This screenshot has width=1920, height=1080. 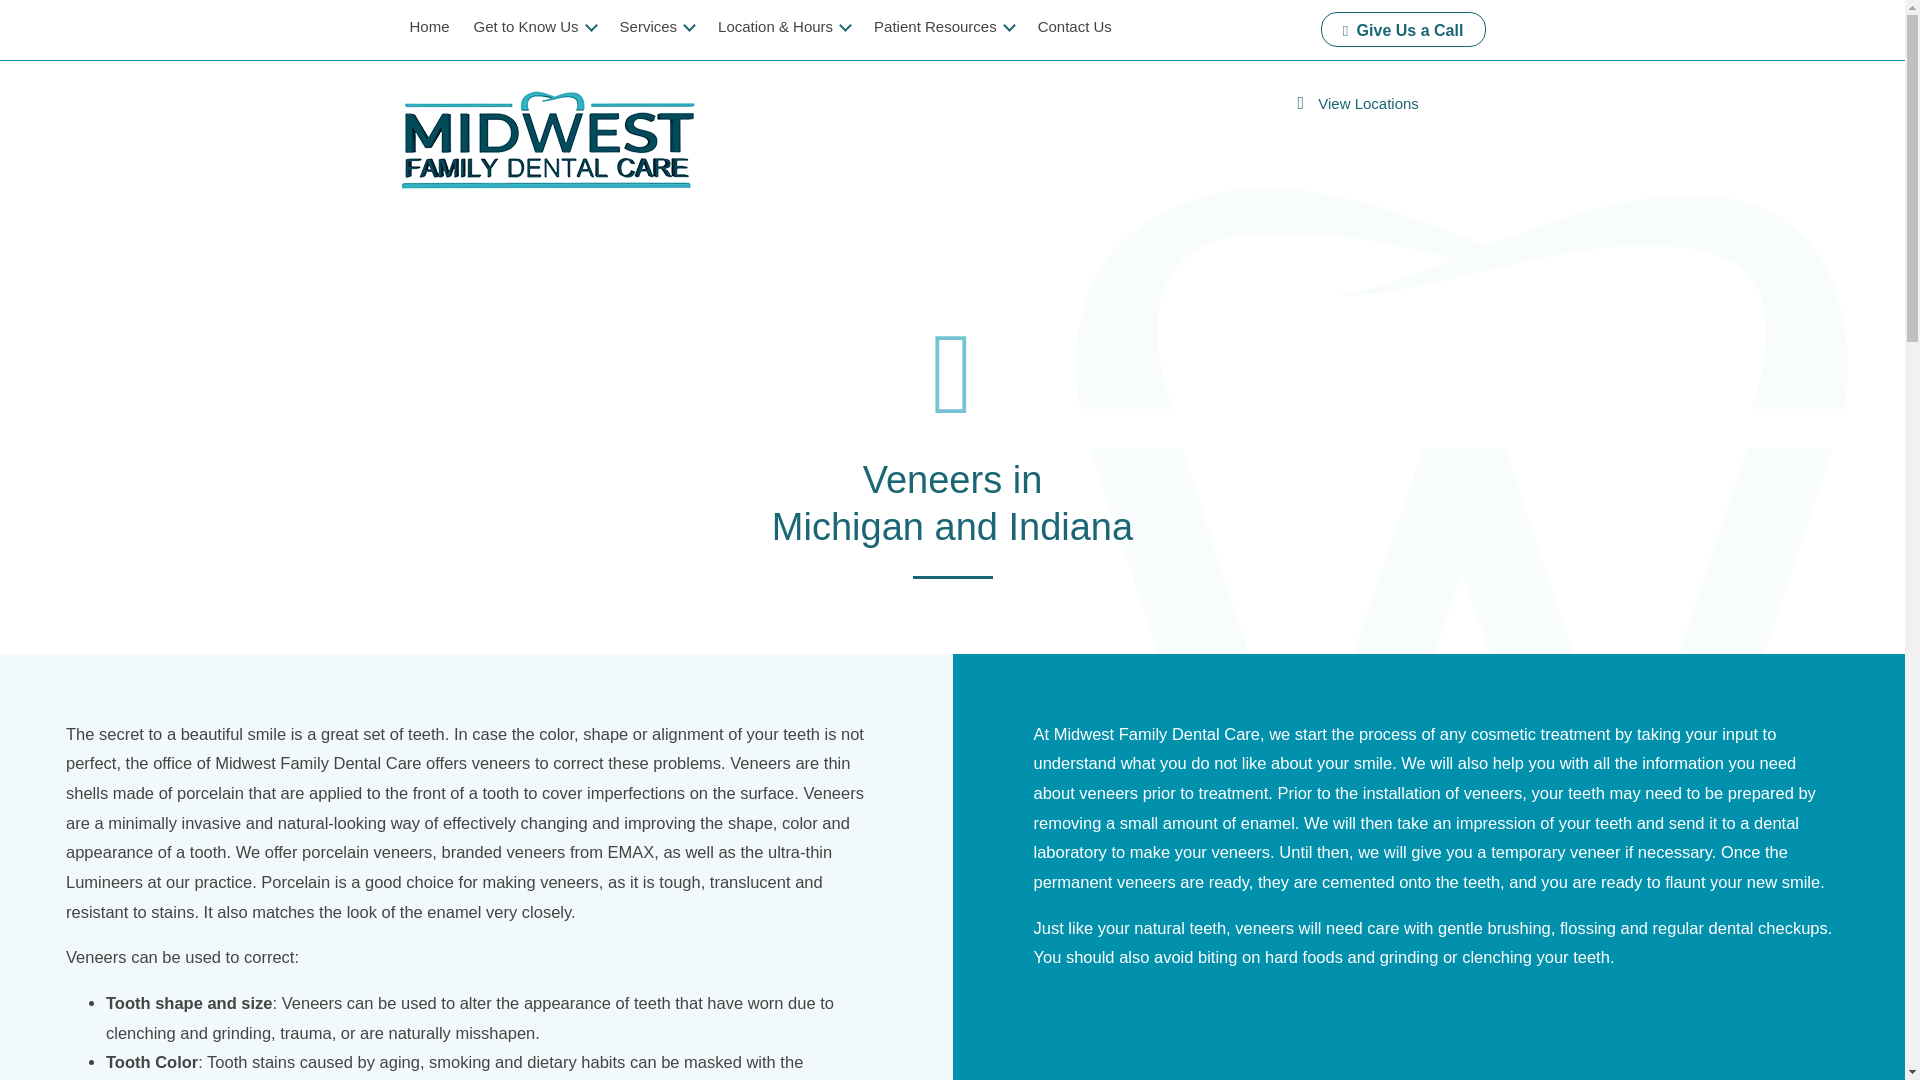 I want to click on Contact Us, so click(x=1074, y=27).